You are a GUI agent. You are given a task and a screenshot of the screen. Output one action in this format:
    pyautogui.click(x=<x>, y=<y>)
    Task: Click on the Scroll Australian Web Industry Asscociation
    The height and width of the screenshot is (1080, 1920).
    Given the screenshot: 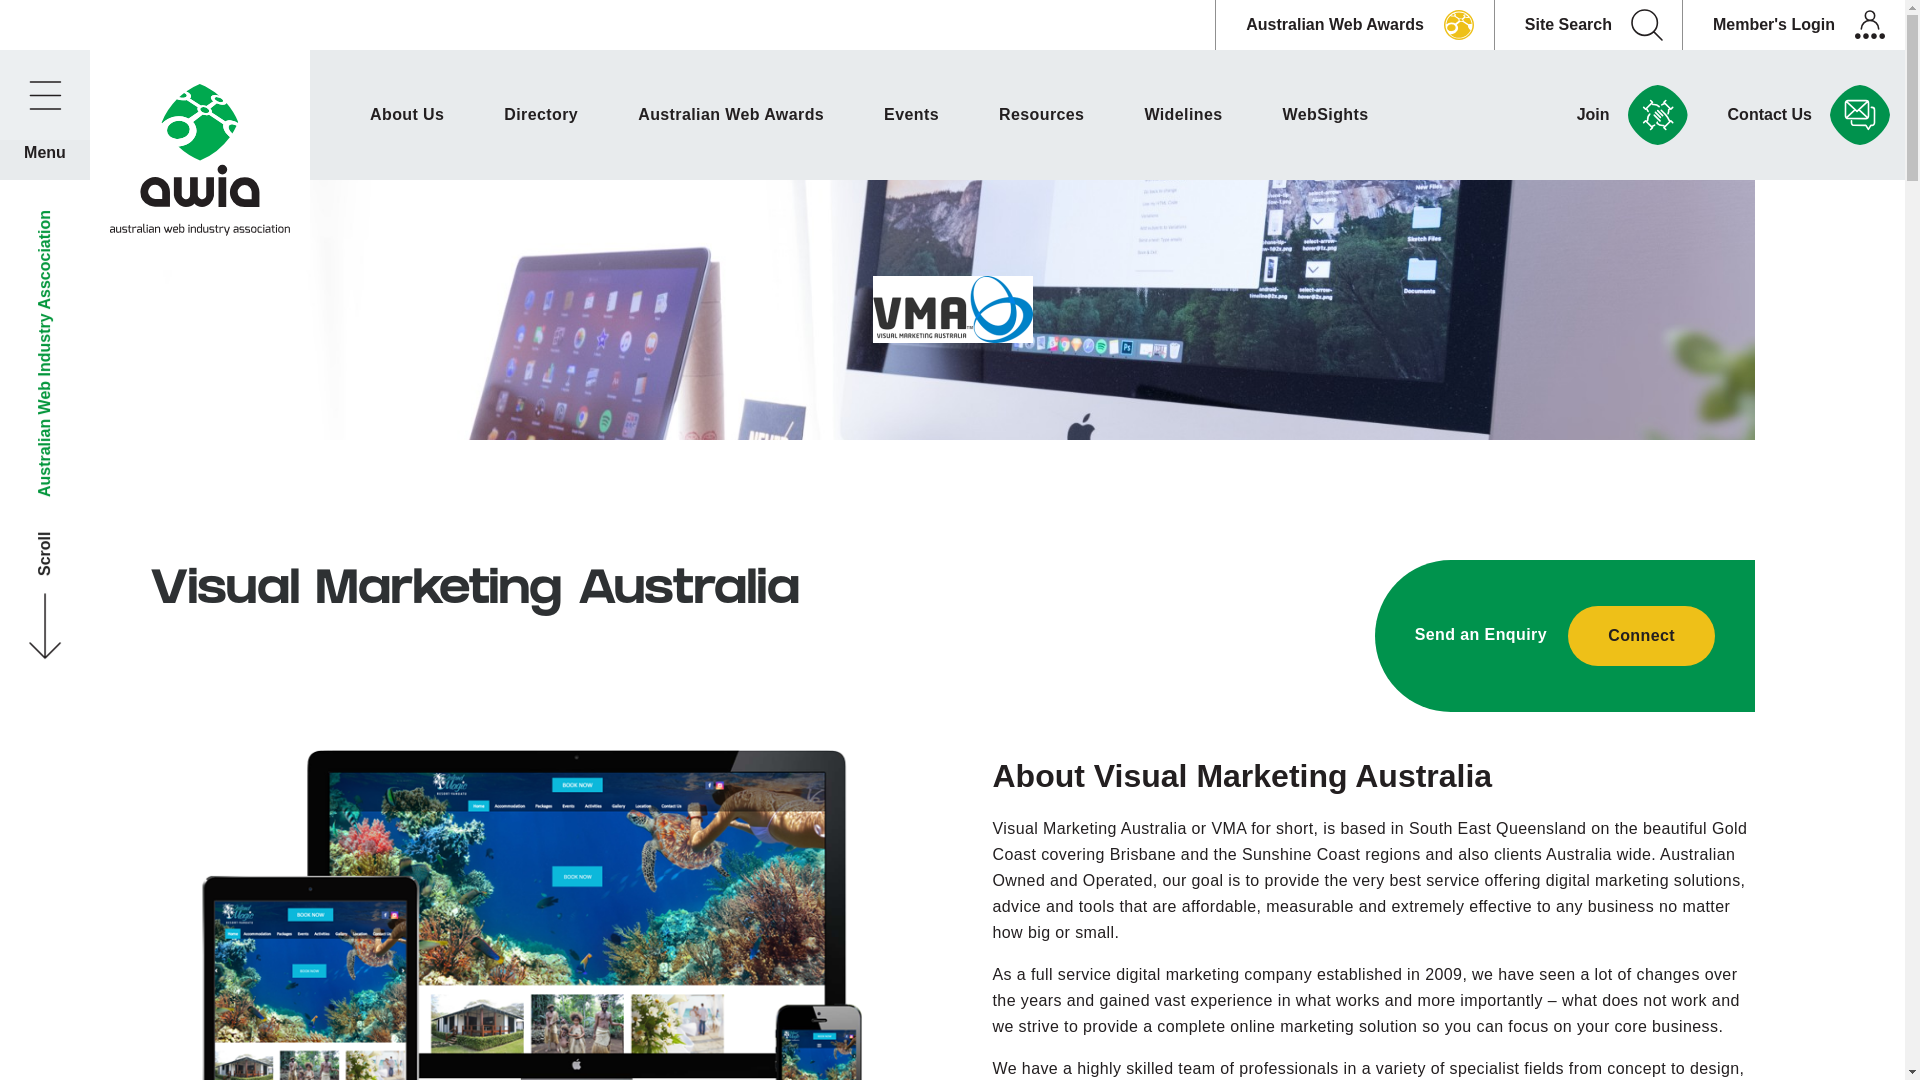 What is the action you would take?
    pyautogui.click(x=248, y=240)
    